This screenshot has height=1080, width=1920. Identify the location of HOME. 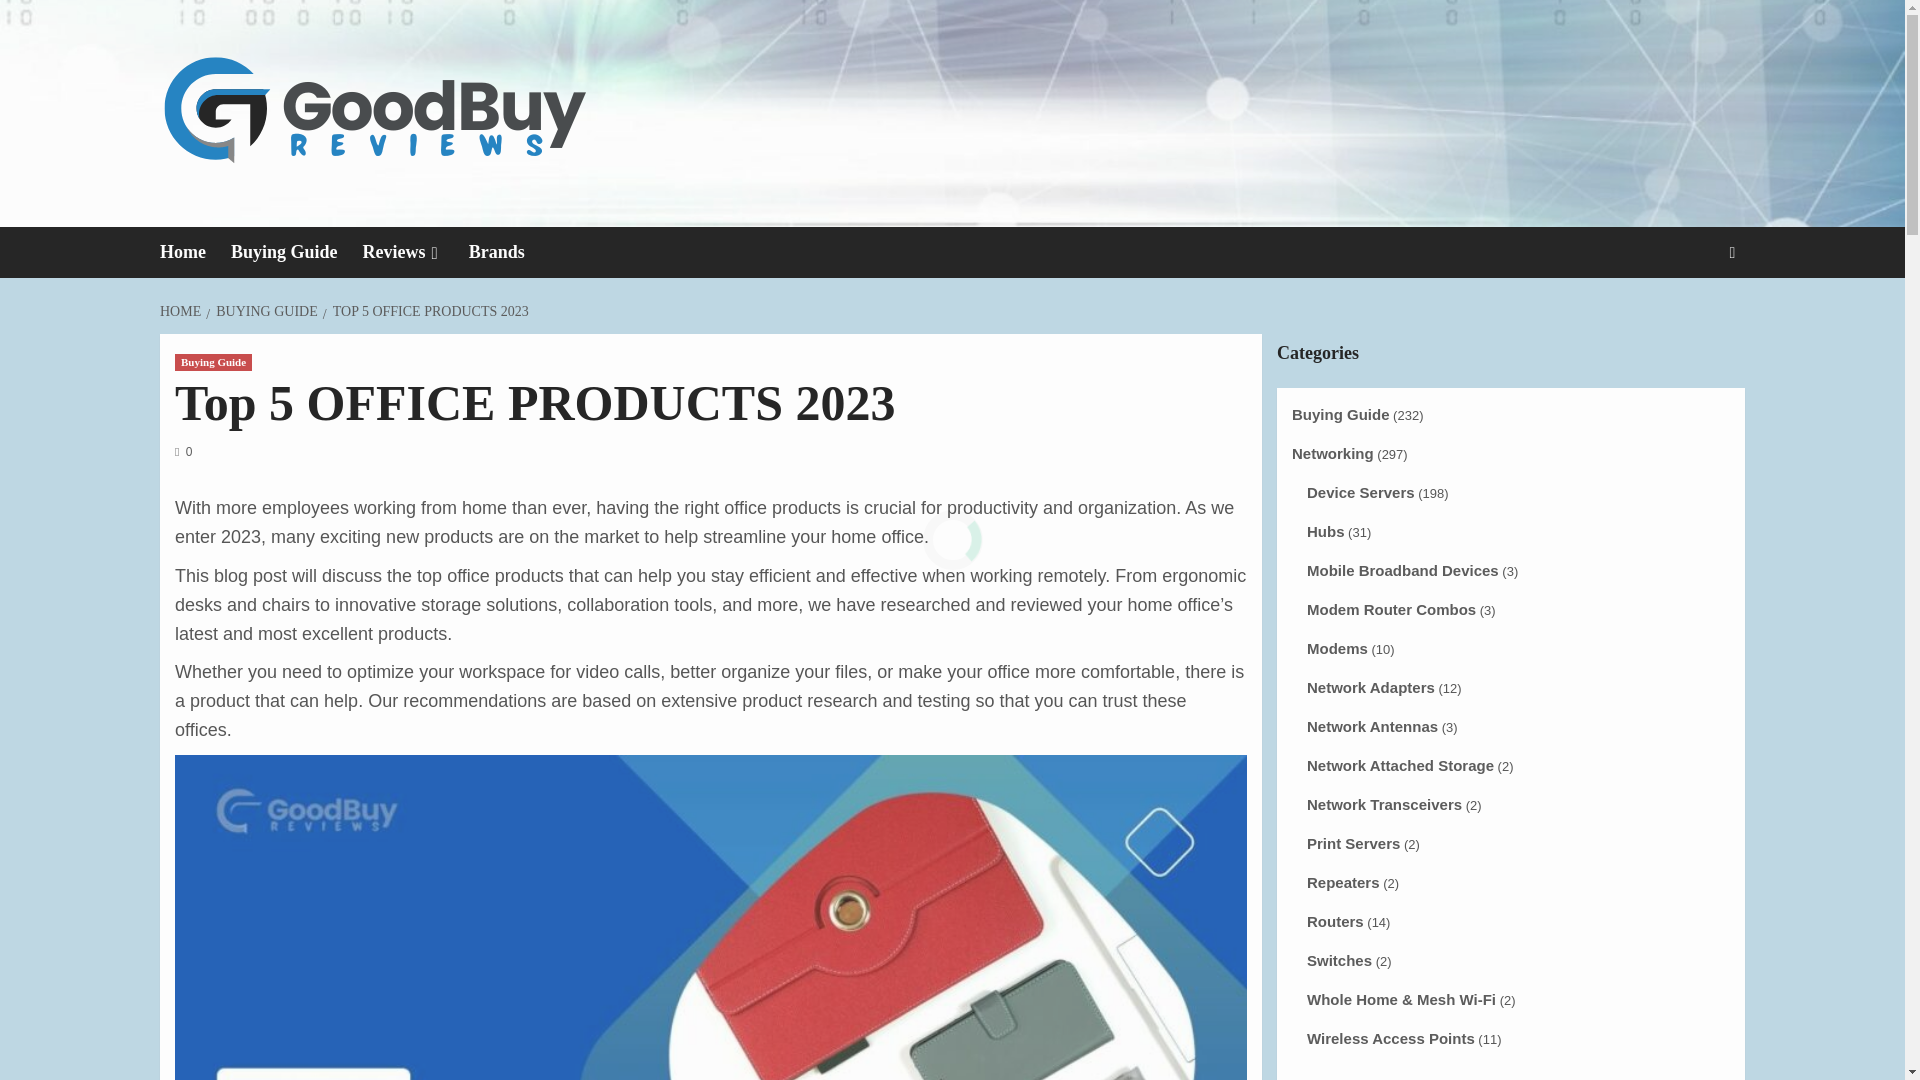
(182, 310).